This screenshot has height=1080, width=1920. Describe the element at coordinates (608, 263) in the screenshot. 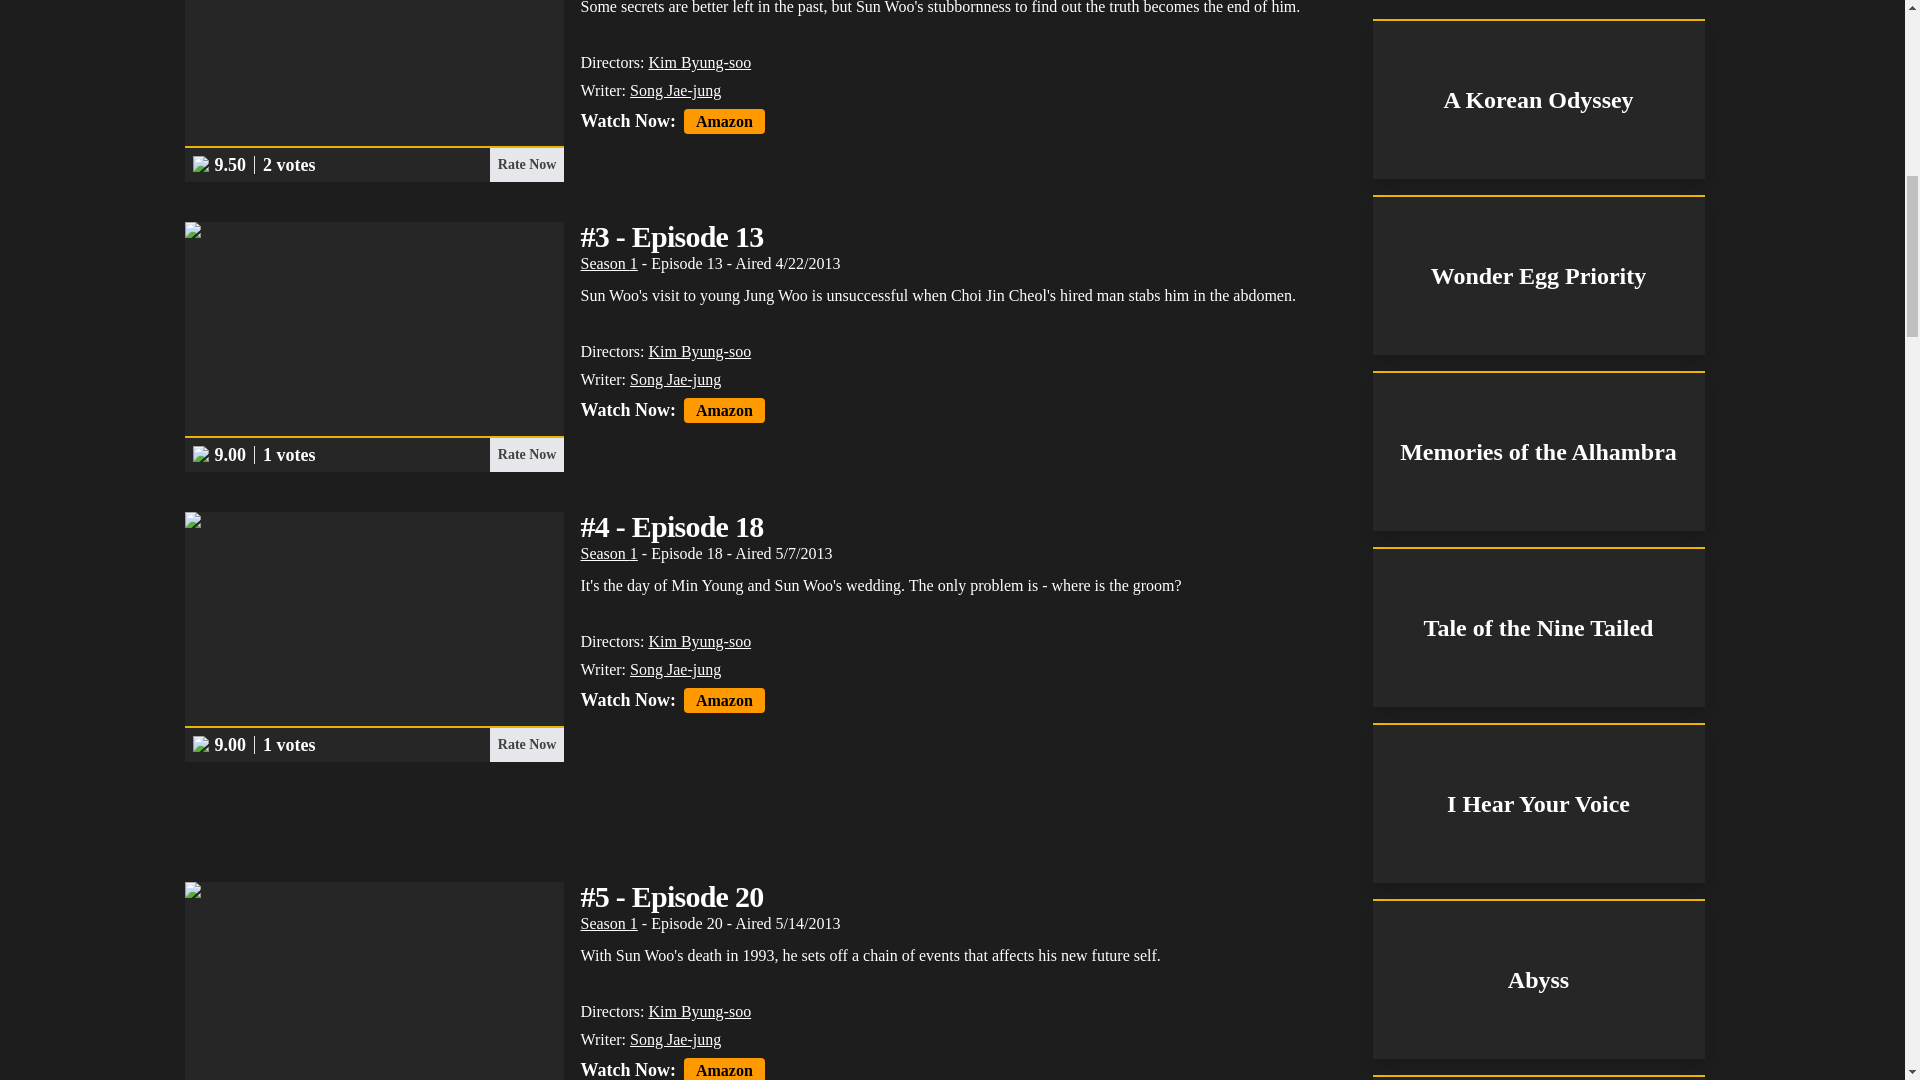

I see `Season 1` at that location.